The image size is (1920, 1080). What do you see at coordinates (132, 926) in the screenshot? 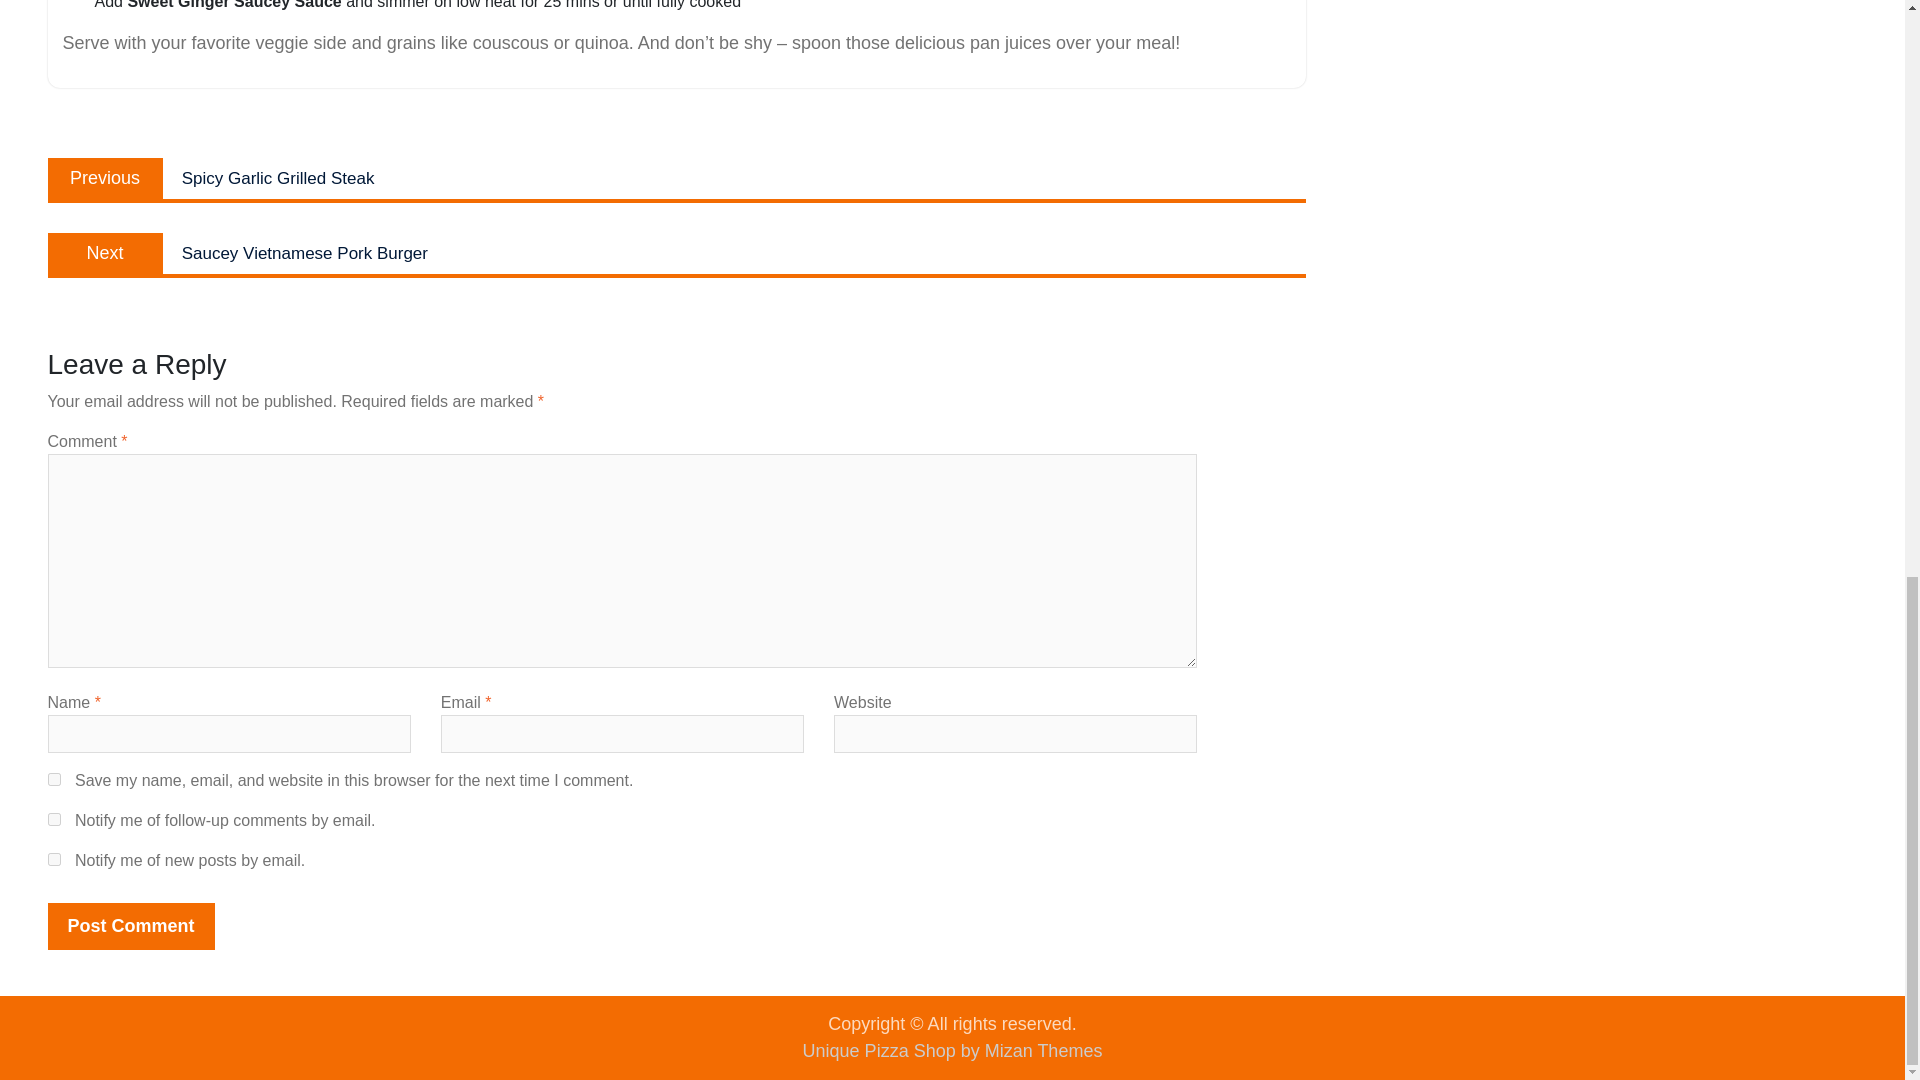
I see `subscribe` at bounding box center [132, 926].